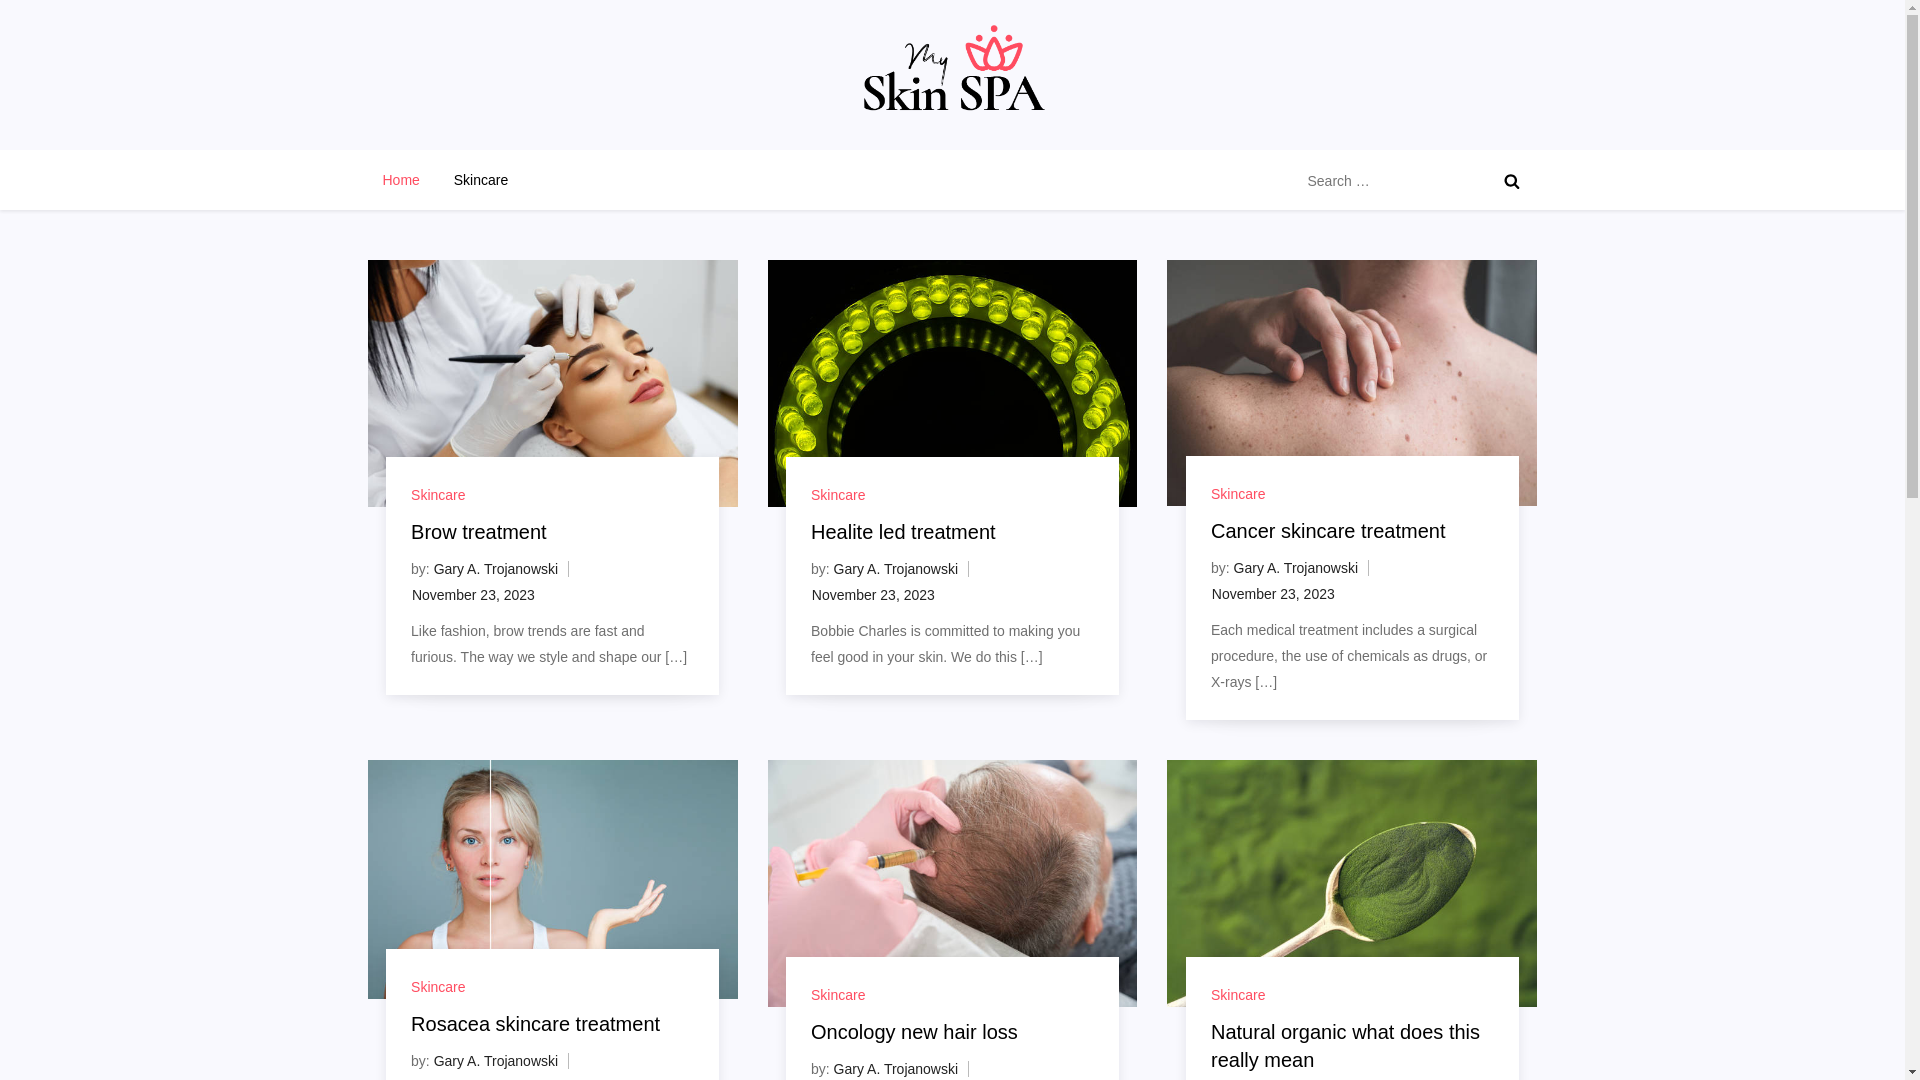 Image resolution: width=1920 pixels, height=1080 pixels. Describe the element at coordinates (1274, 594) in the screenshot. I see `November 23, 2023` at that location.